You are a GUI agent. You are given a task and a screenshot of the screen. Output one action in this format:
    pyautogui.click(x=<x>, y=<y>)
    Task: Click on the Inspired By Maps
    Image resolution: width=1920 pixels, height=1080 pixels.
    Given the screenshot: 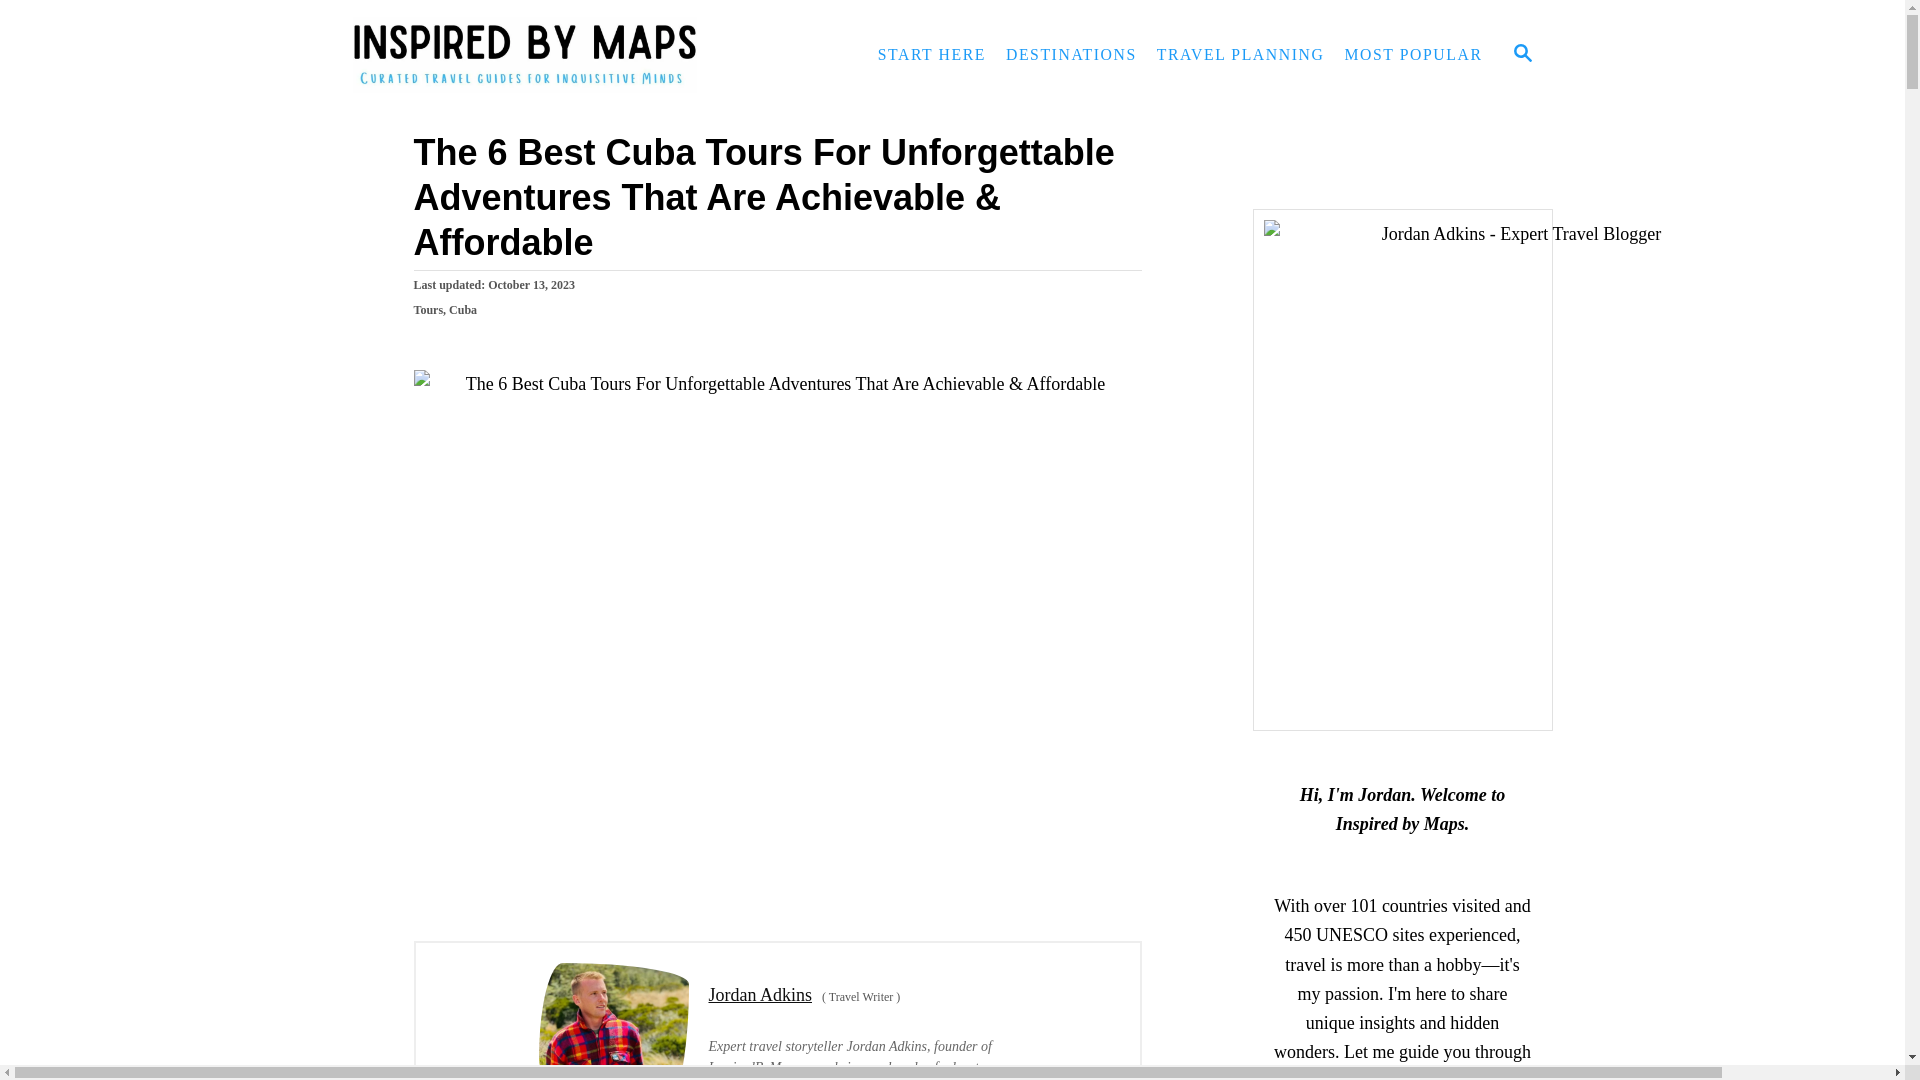 What is the action you would take?
    pyautogui.click(x=532, y=55)
    